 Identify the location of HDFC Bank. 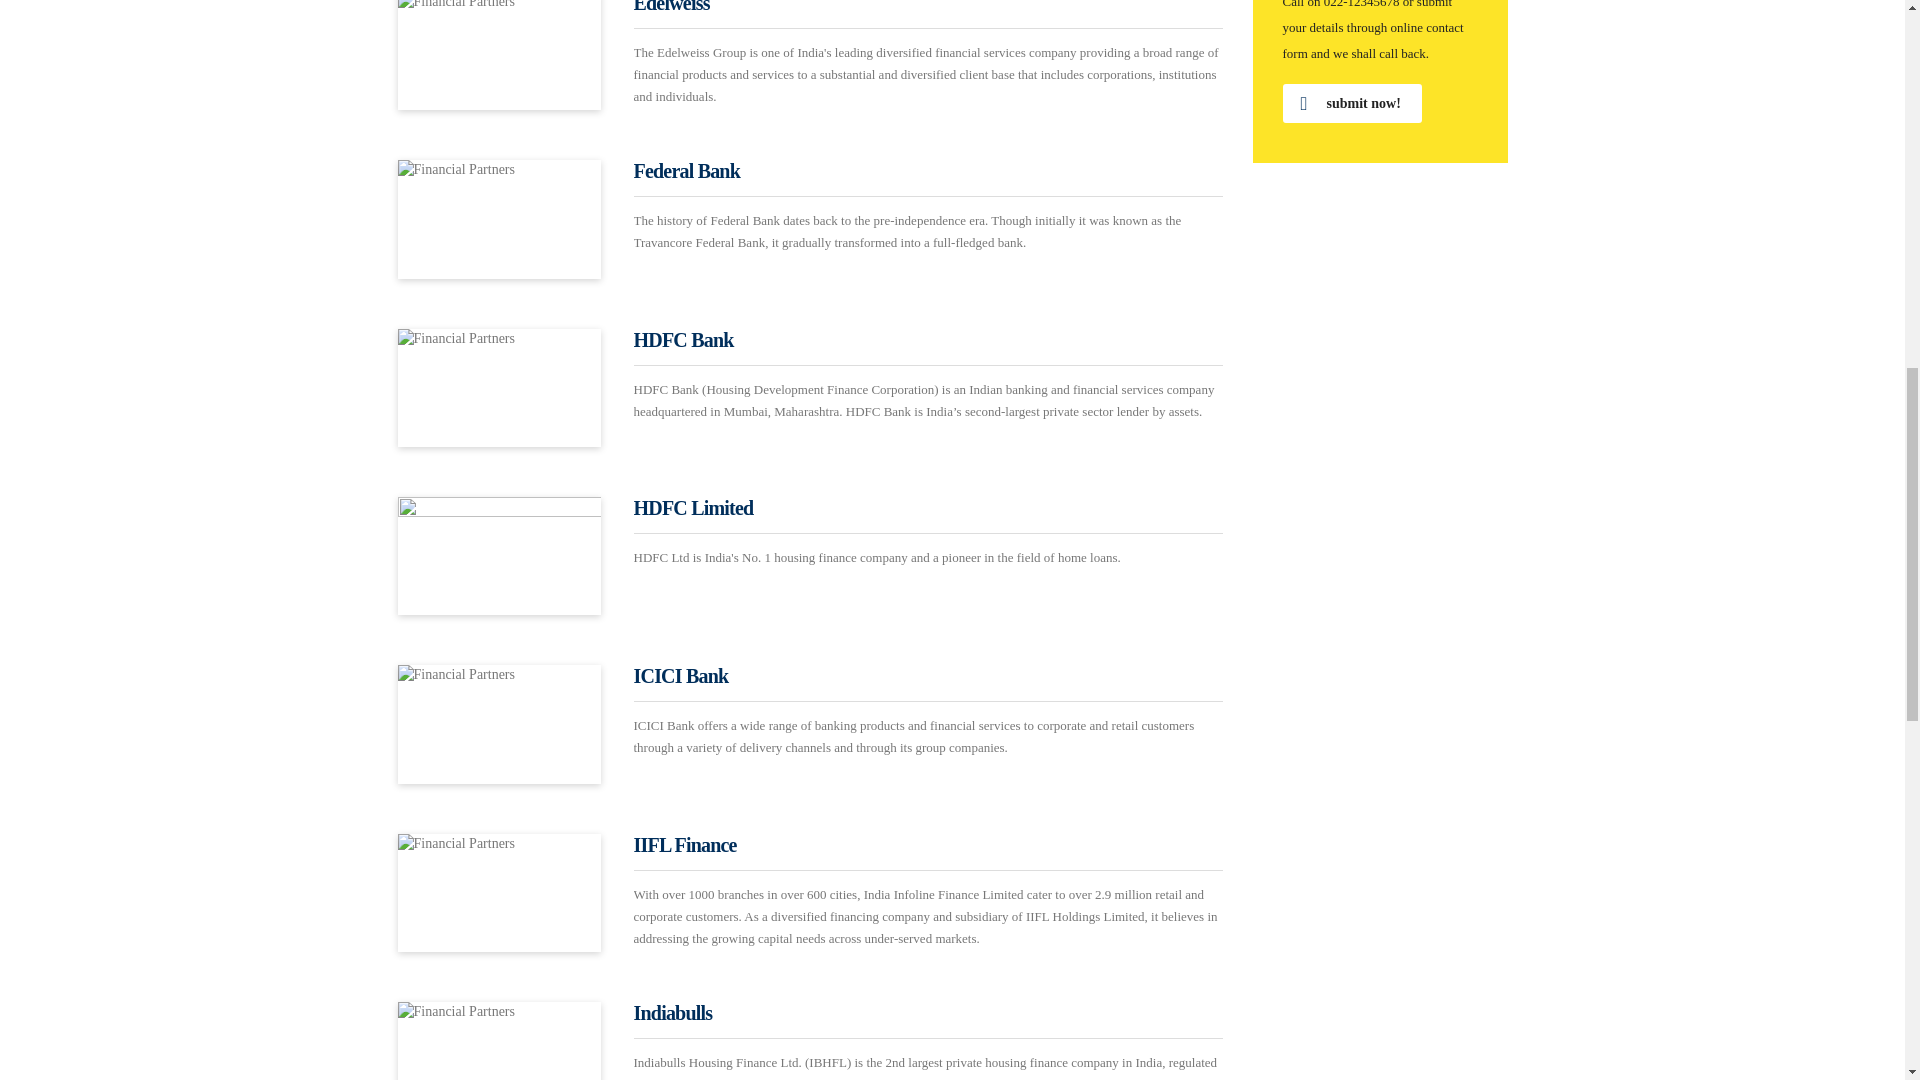
(683, 340).